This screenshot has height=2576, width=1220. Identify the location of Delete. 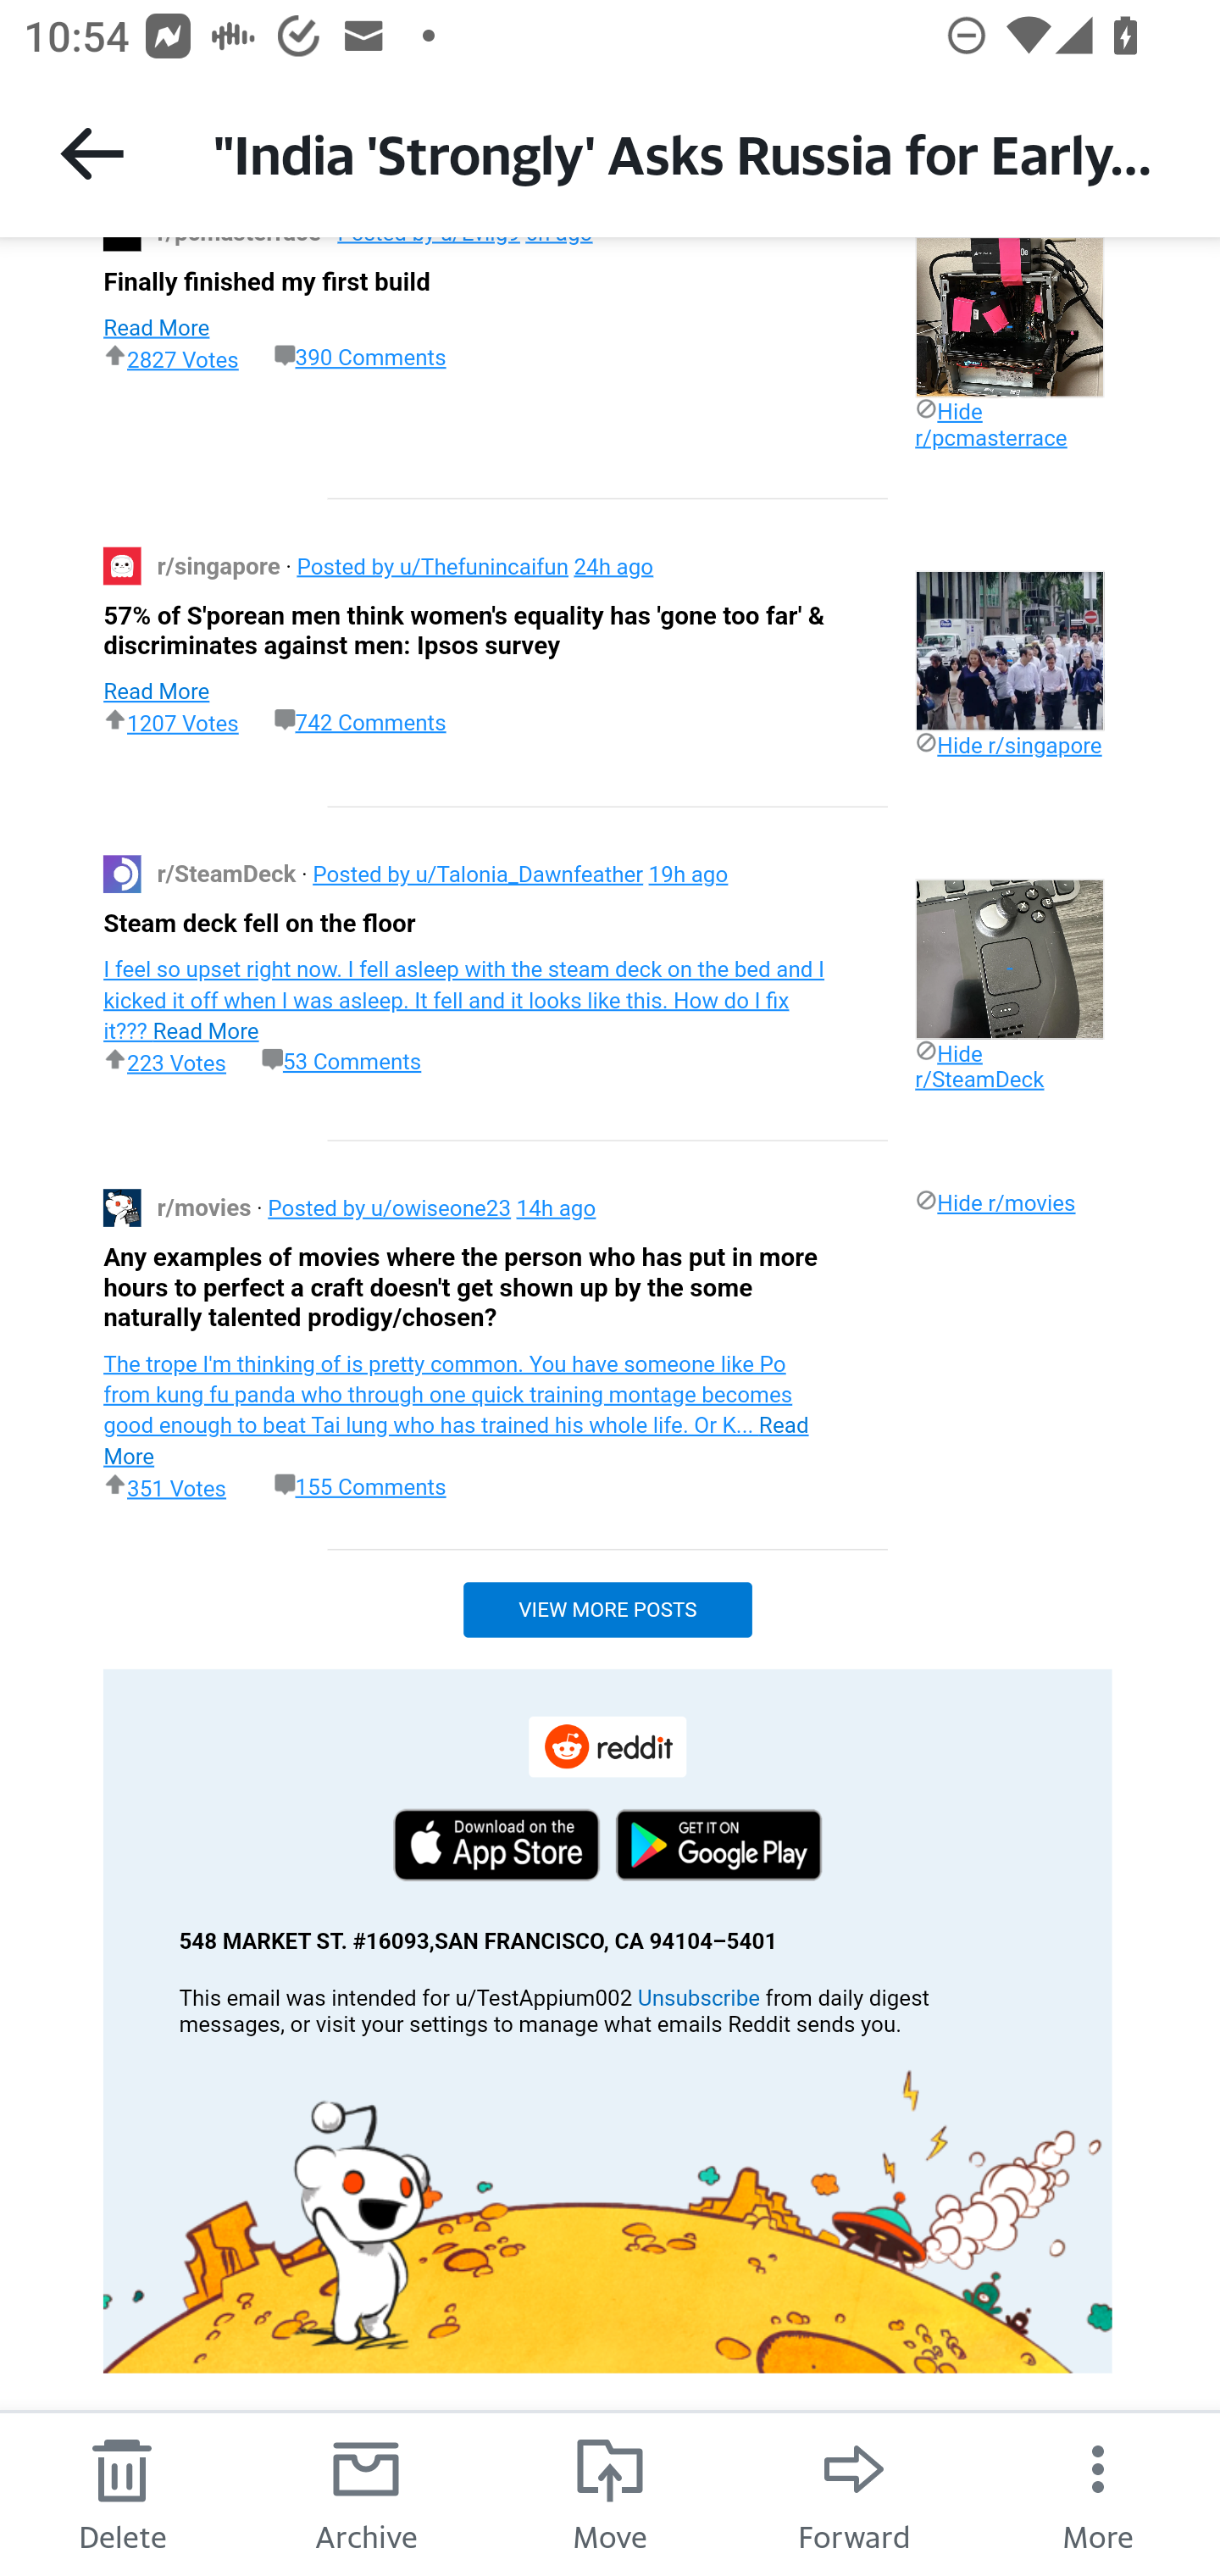
(122, 2493).